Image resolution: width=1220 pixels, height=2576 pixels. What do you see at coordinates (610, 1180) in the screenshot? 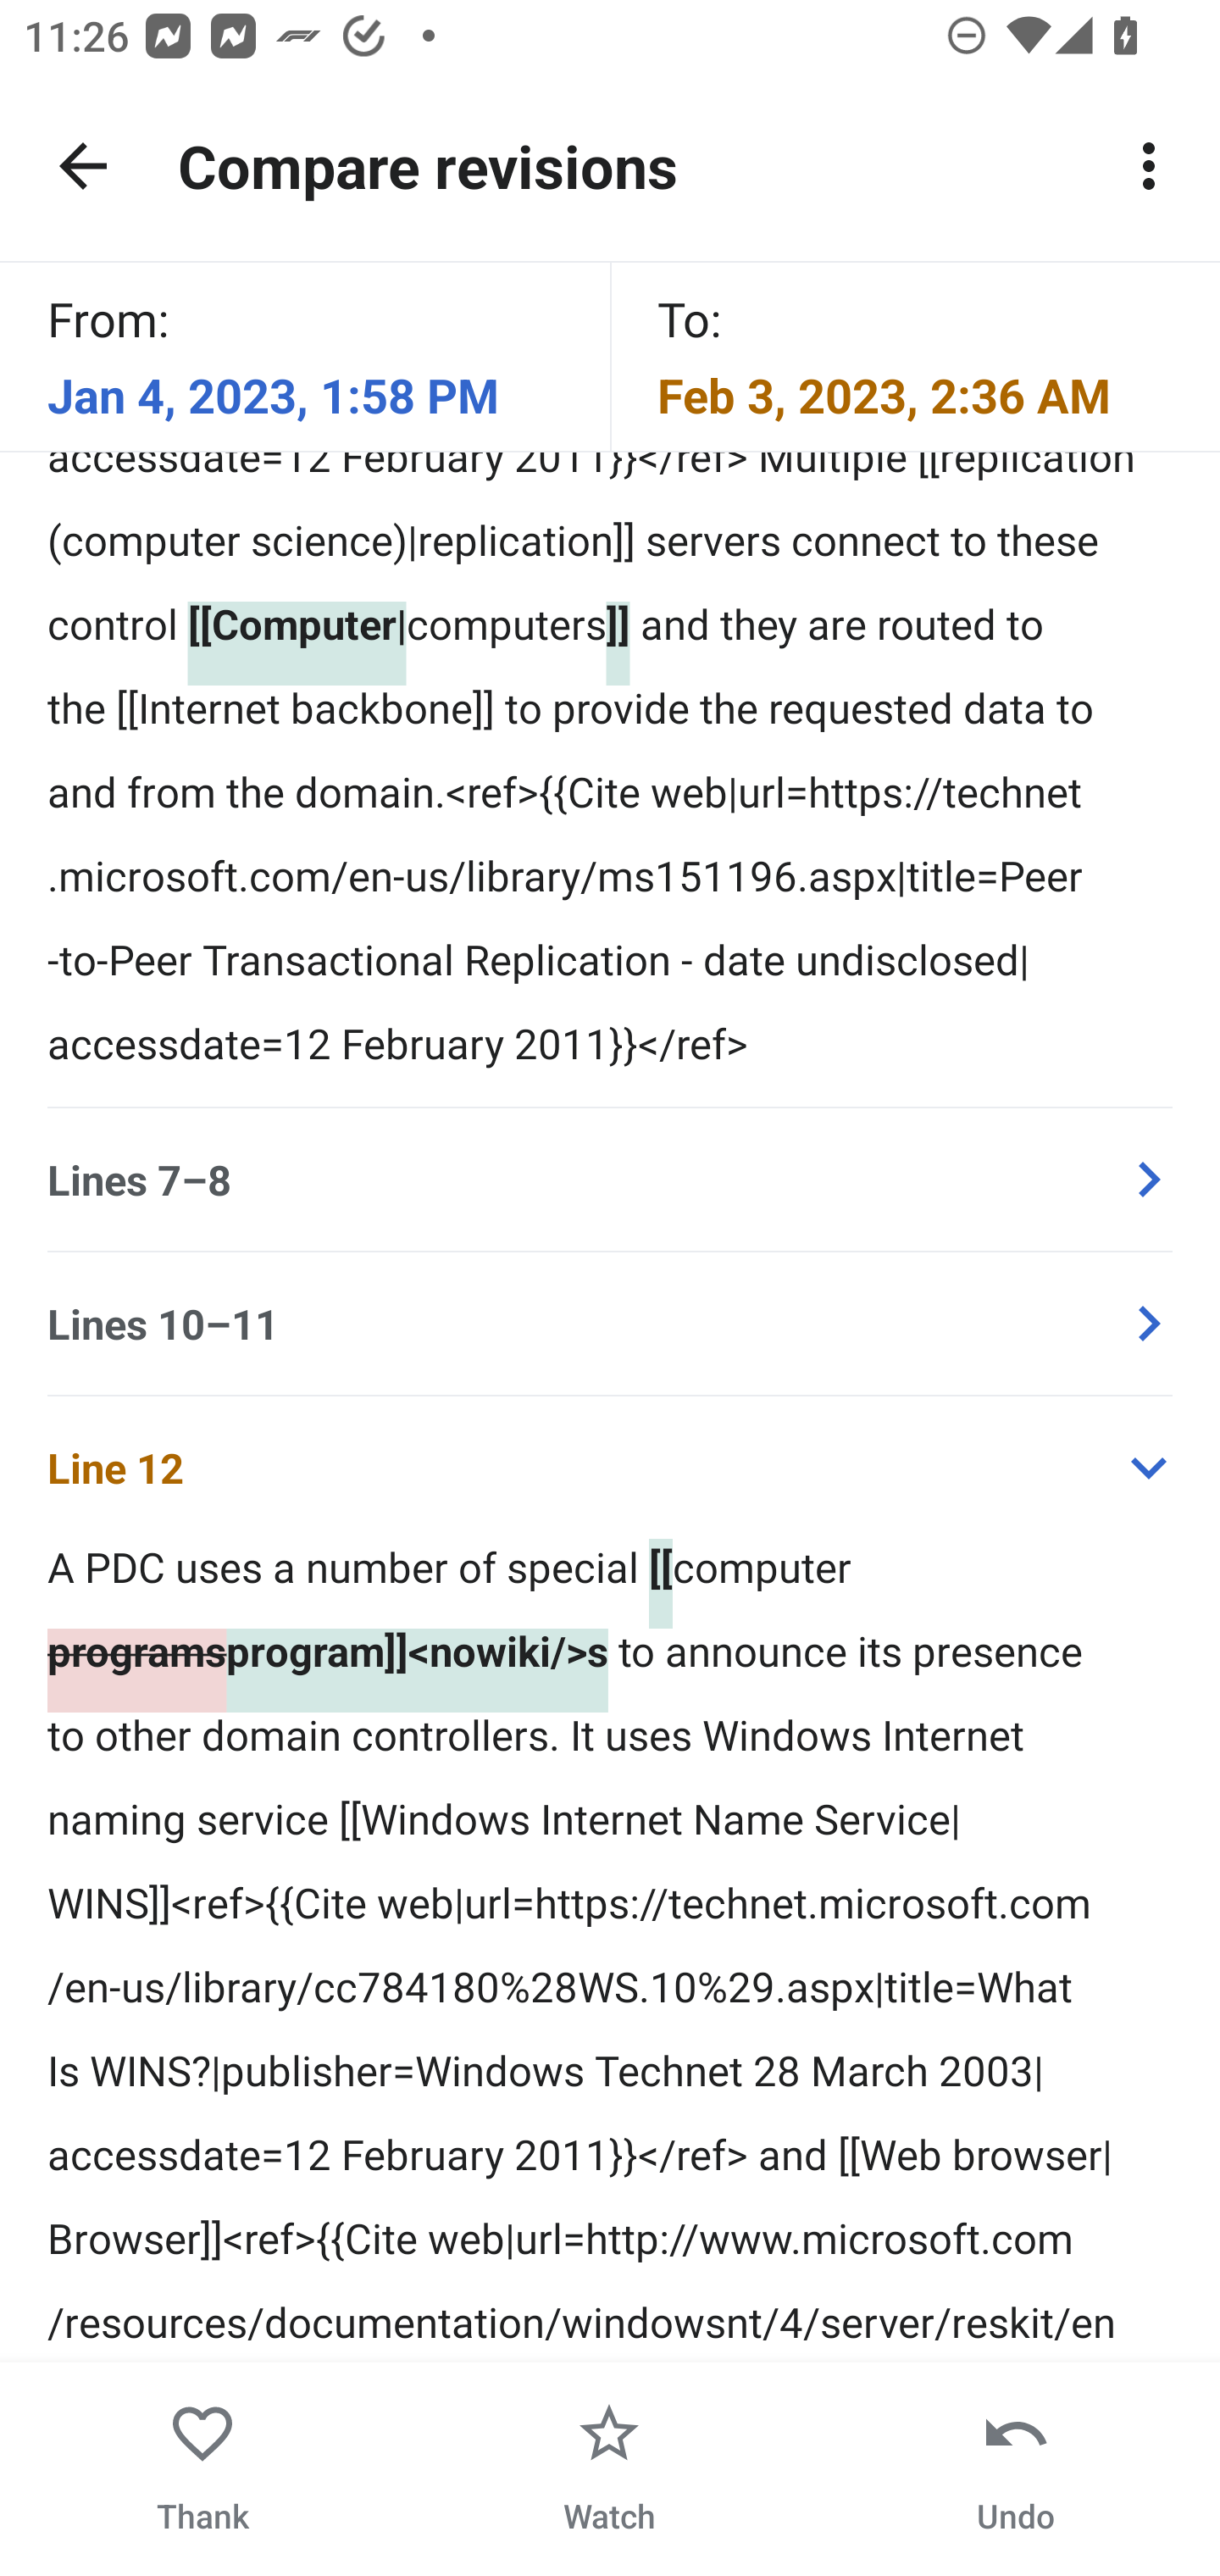
I see `Lines 7–8` at bounding box center [610, 1180].